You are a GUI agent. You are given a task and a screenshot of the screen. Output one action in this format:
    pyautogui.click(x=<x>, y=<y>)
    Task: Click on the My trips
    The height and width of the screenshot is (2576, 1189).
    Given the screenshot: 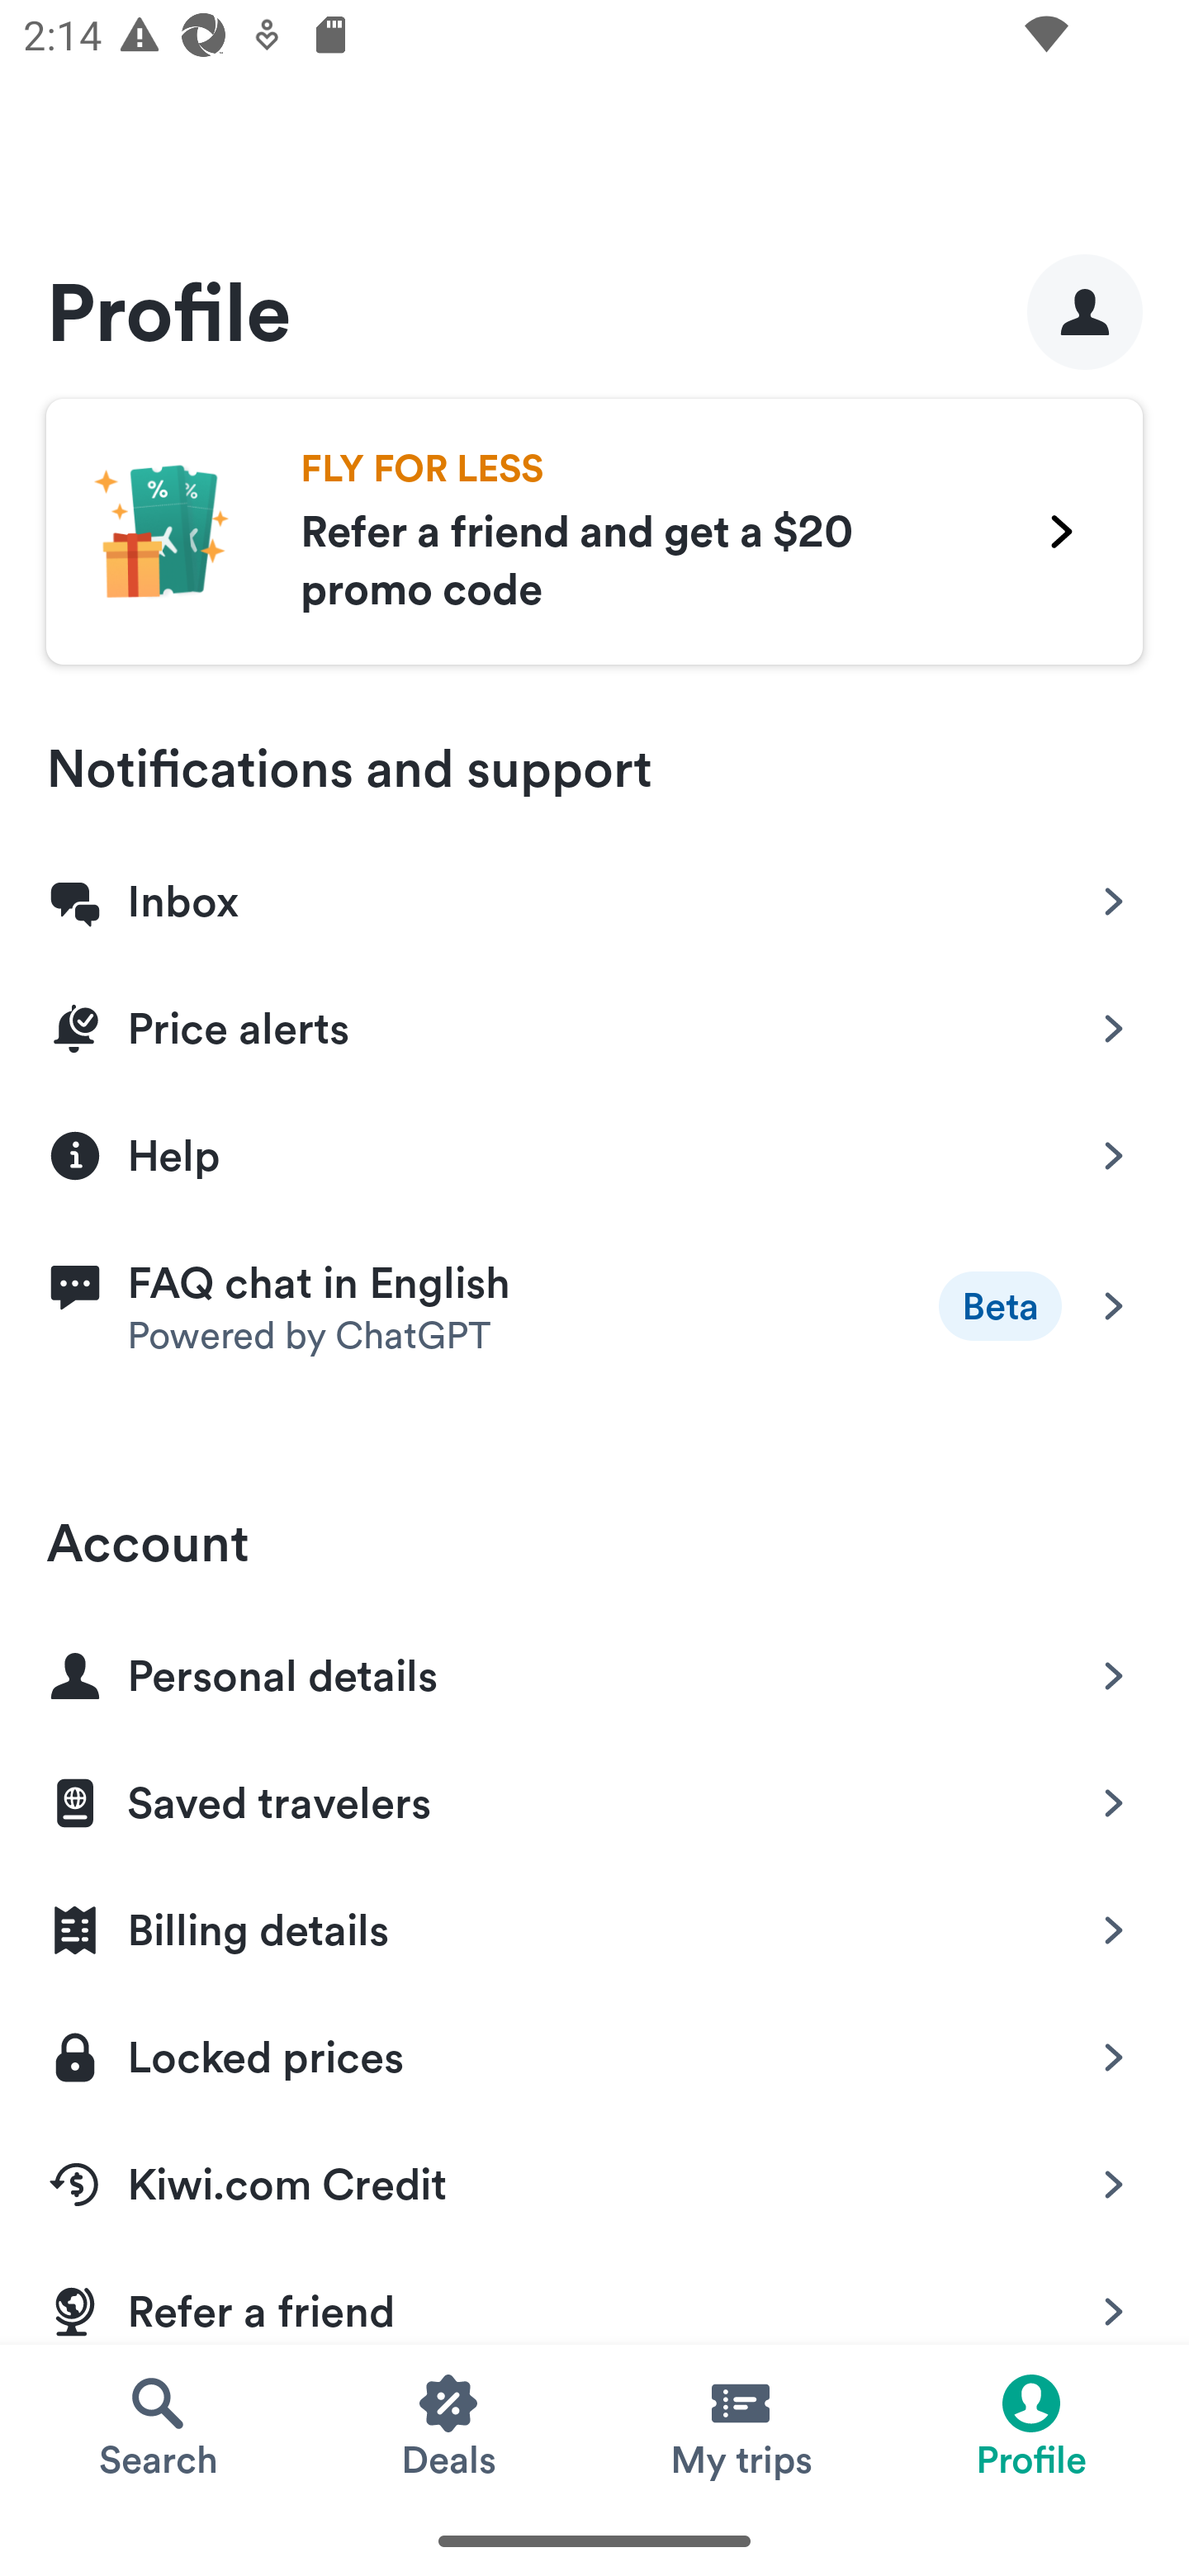 What is the action you would take?
    pyautogui.click(x=740, y=2425)
    